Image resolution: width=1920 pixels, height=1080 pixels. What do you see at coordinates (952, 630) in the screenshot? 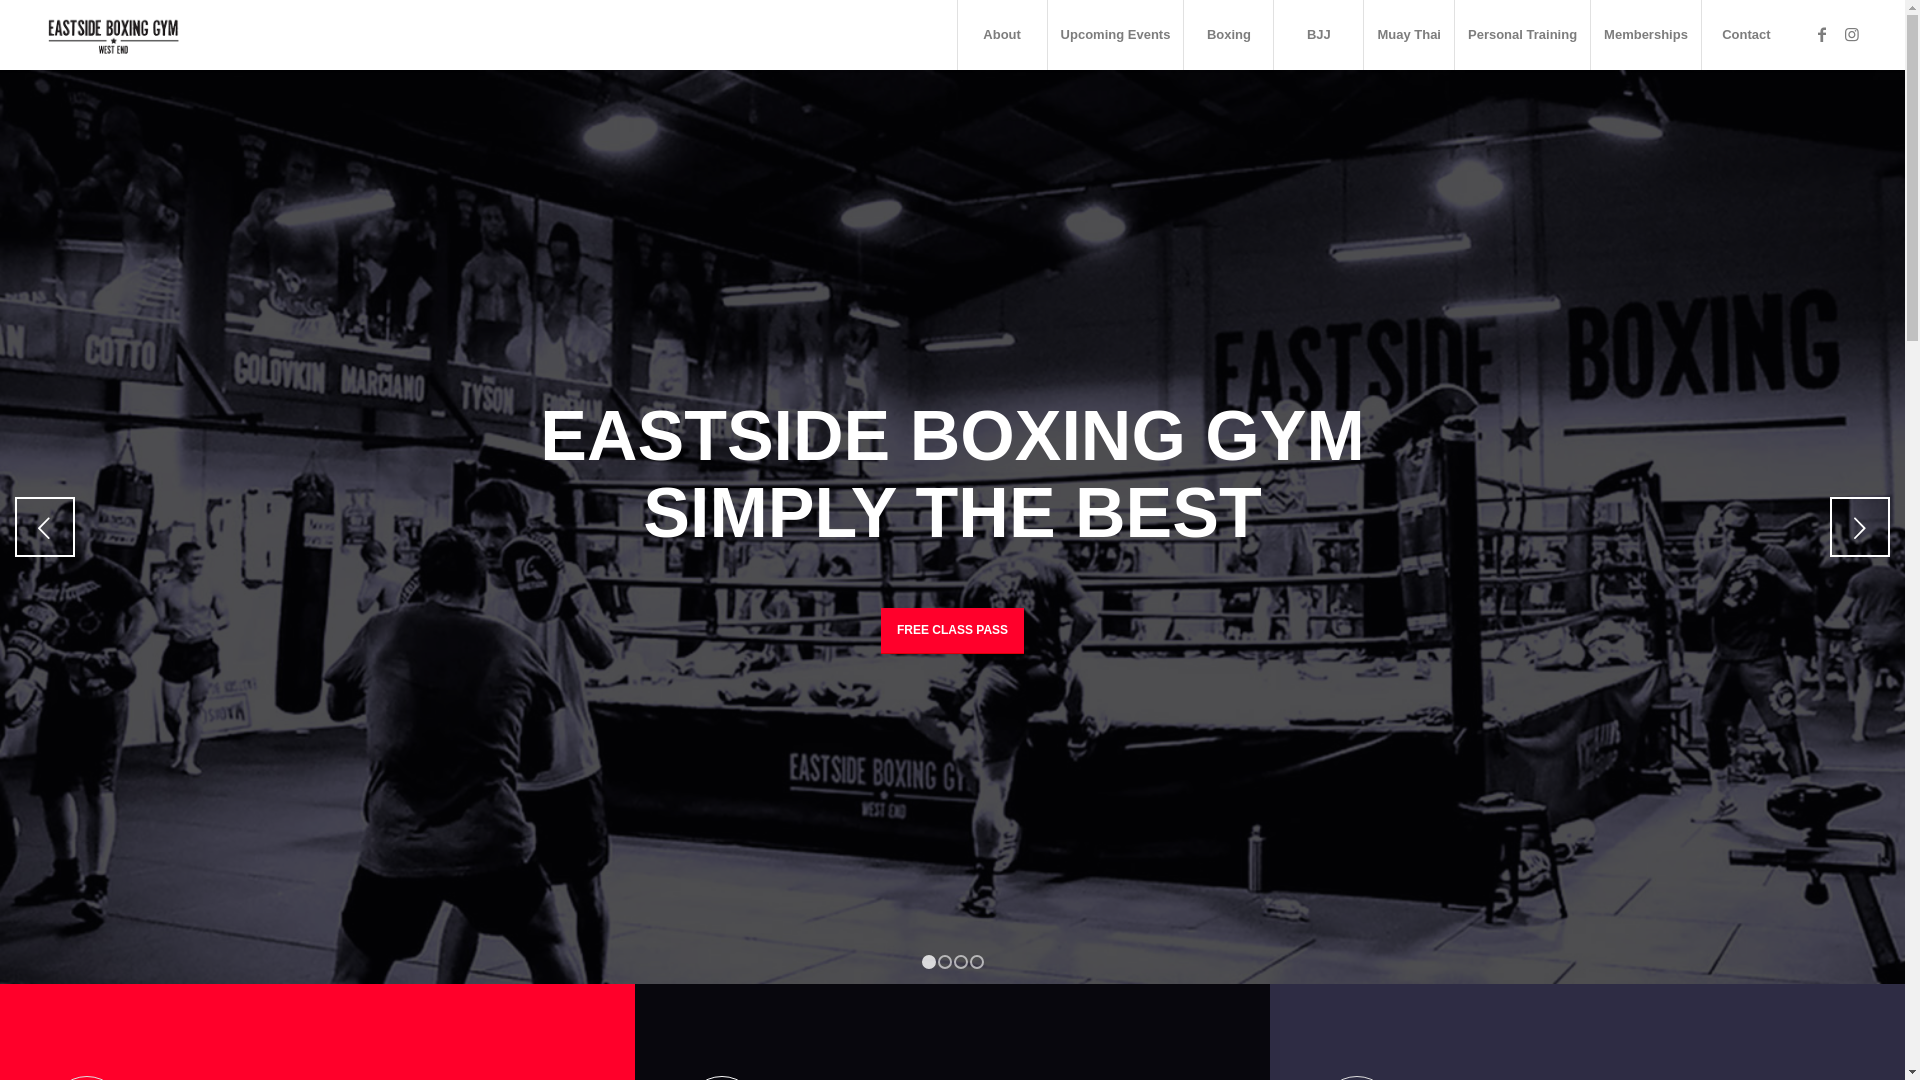
I see `FREE CLASS PASS` at bounding box center [952, 630].